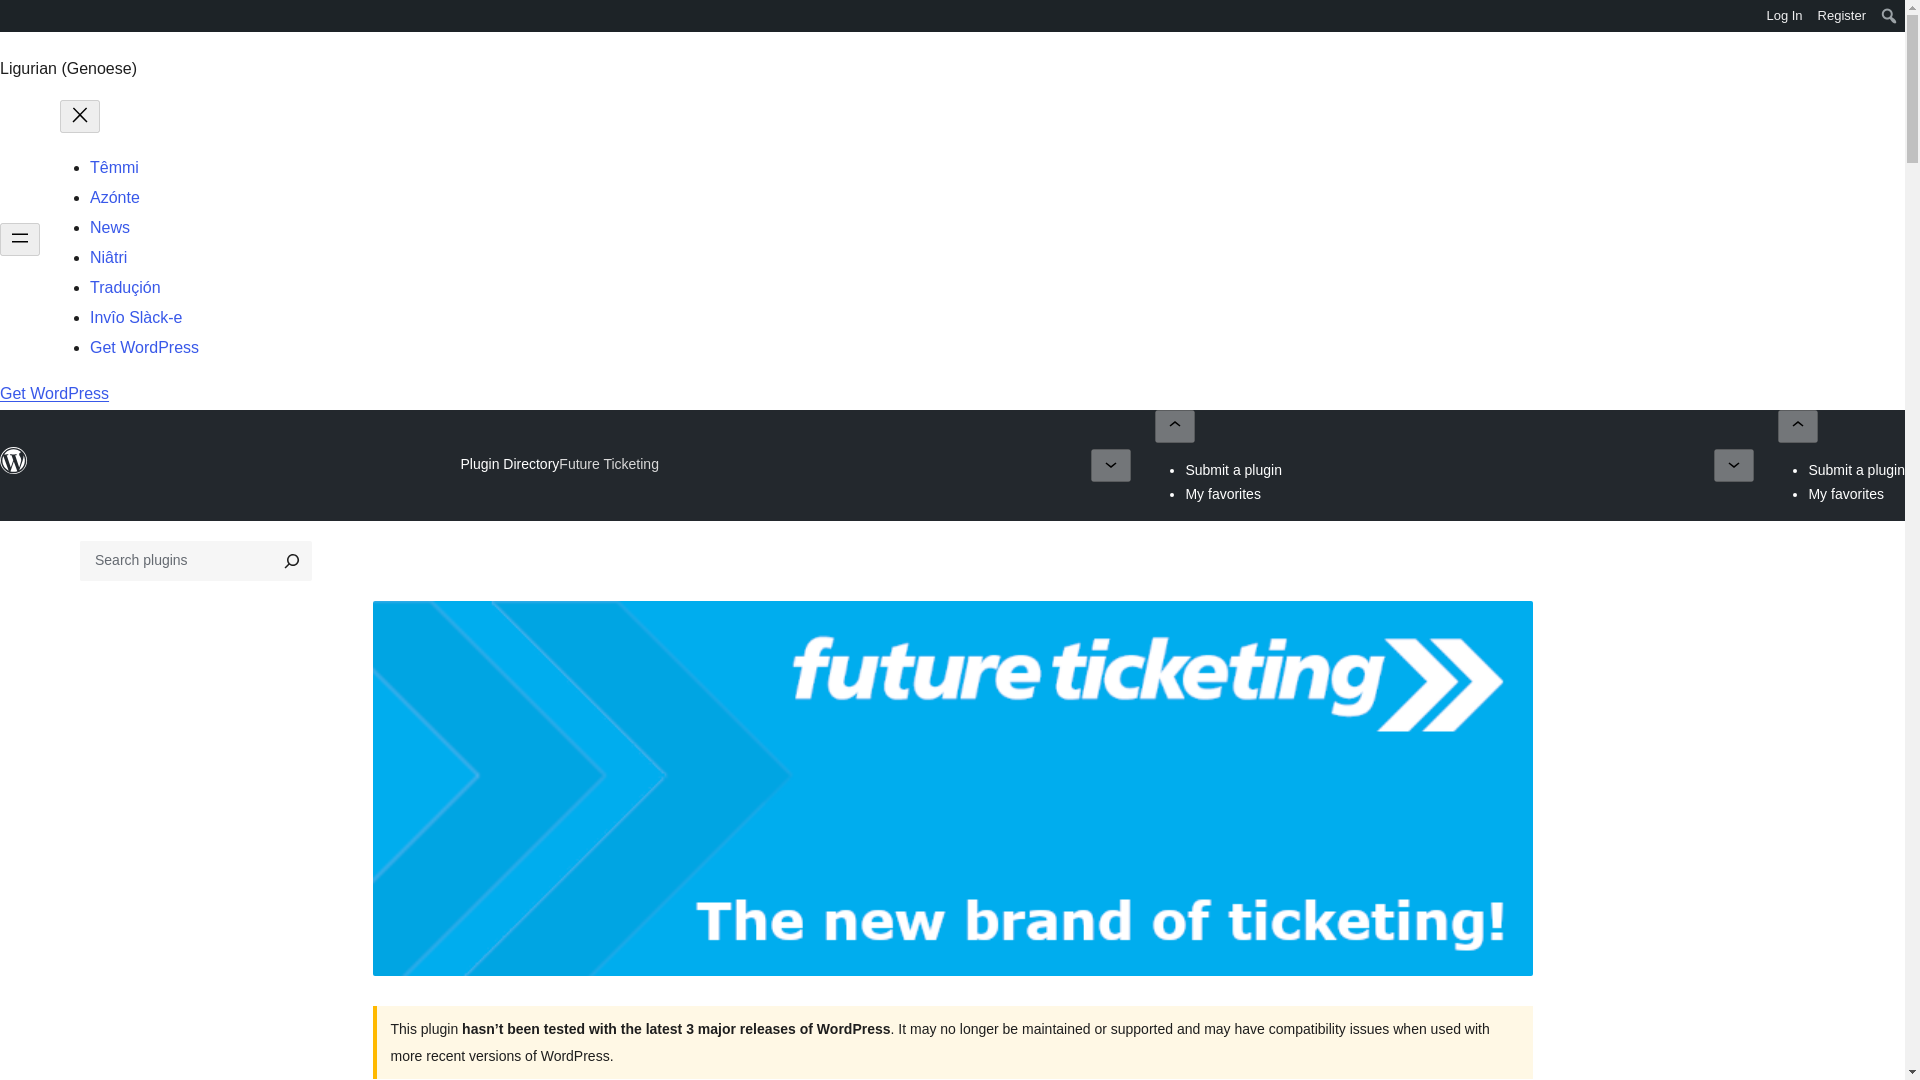  What do you see at coordinates (1233, 470) in the screenshot?
I see `Submit a plugin` at bounding box center [1233, 470].